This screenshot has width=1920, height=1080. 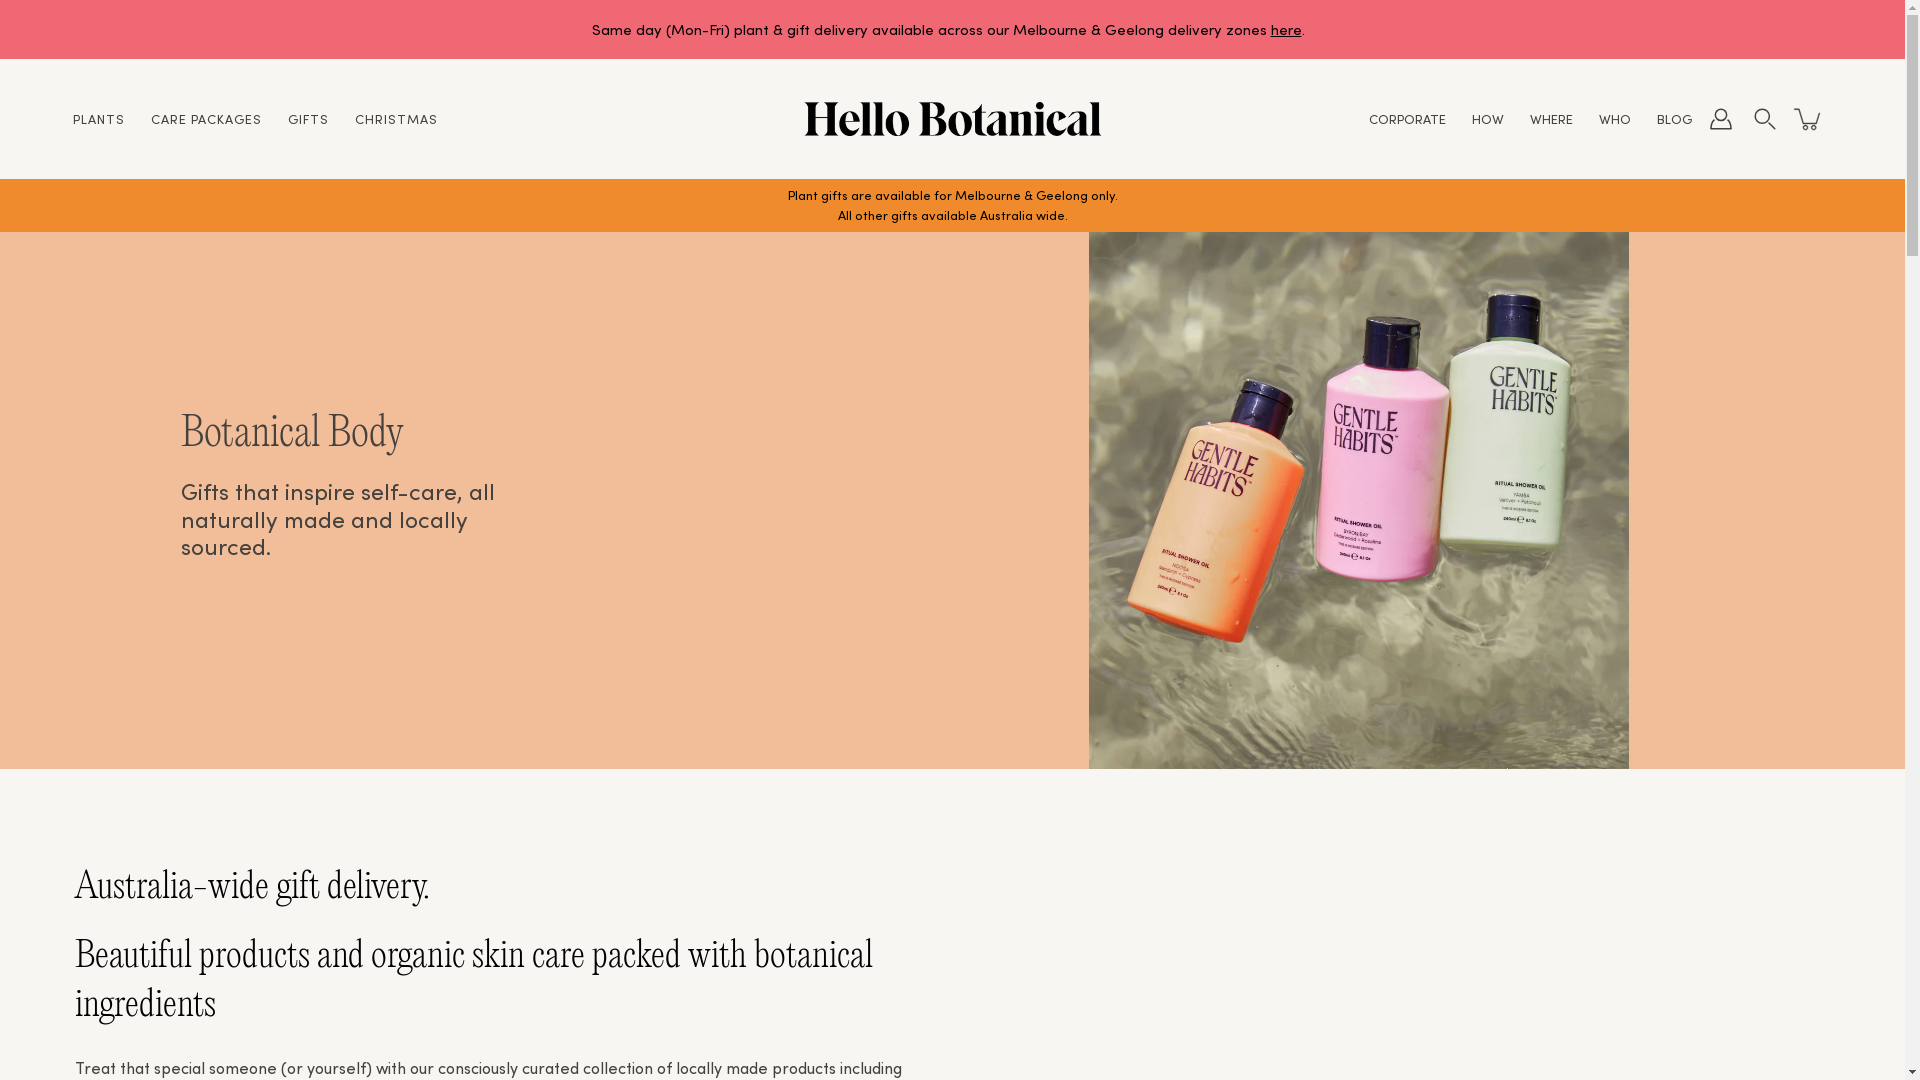 I want to click on Next, so click(x=1785, y=30).